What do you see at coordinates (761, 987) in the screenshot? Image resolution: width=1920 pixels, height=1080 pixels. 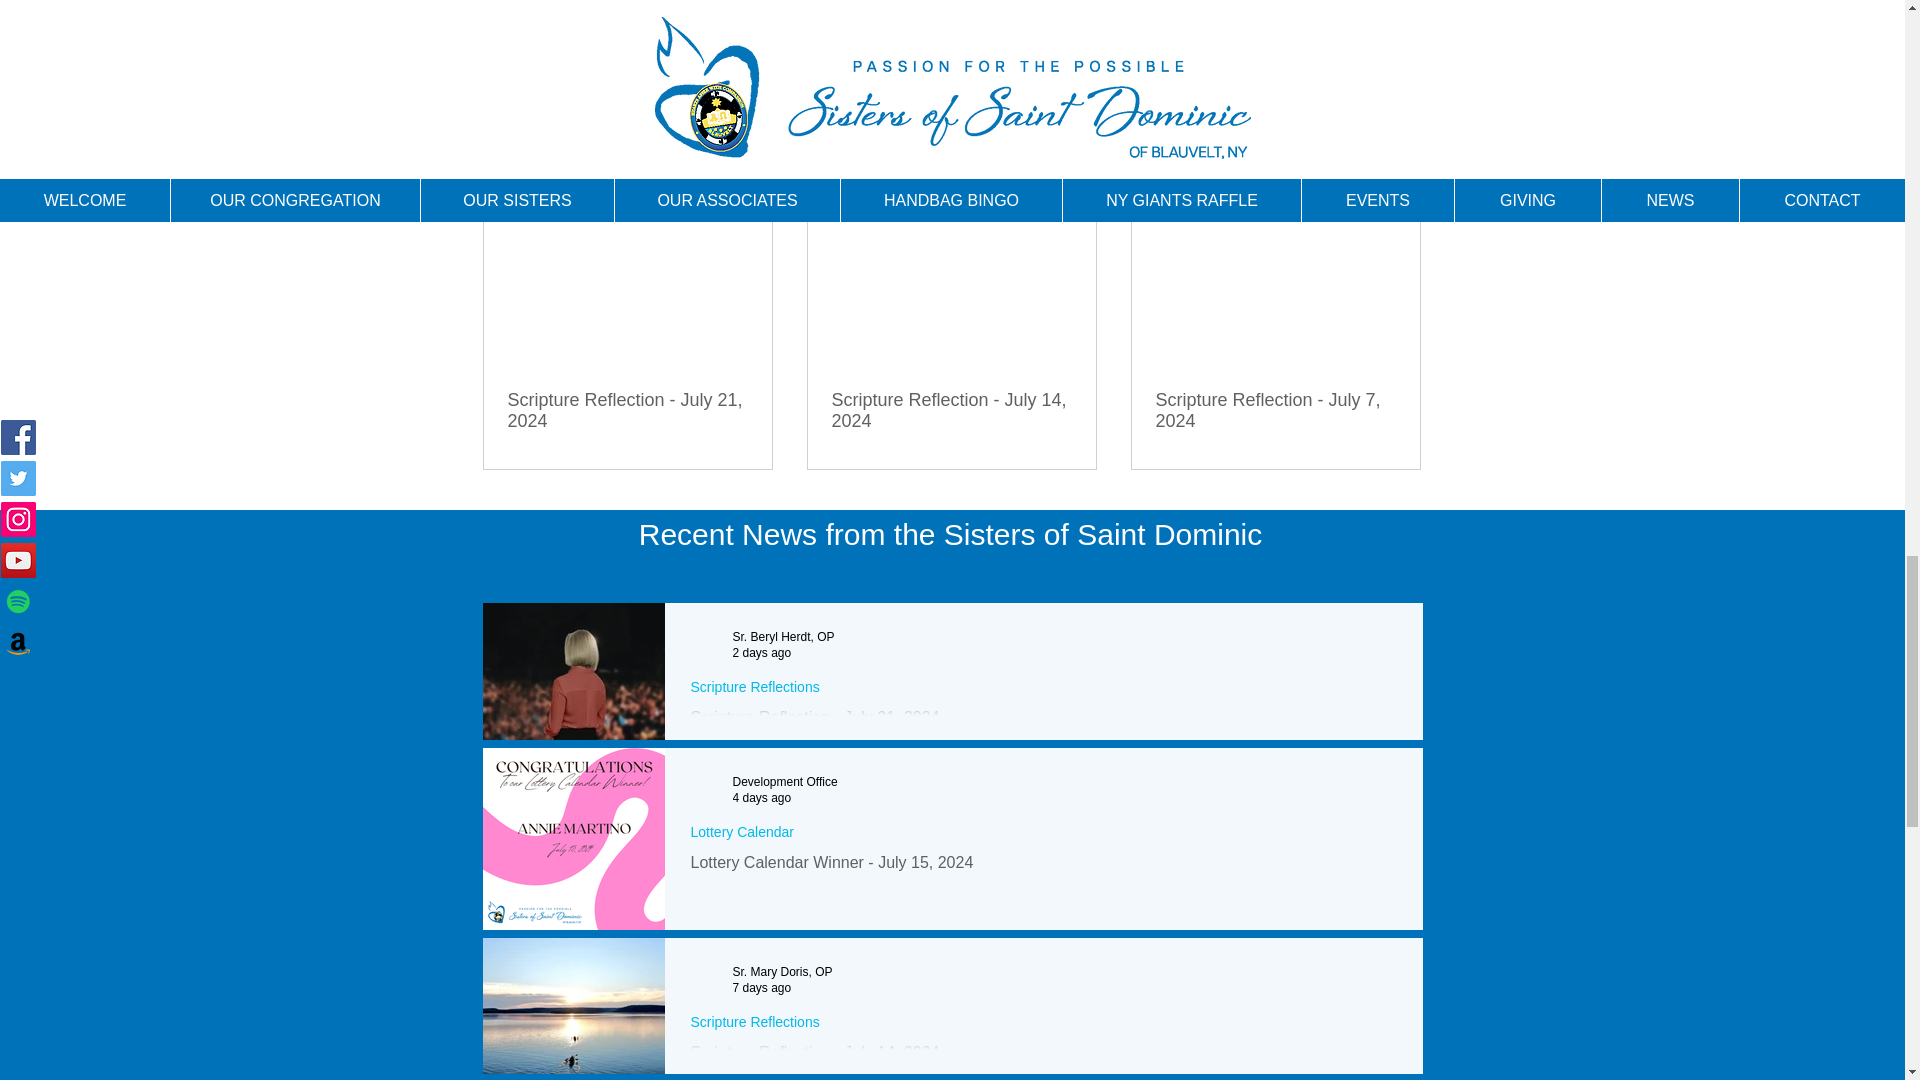 I see `7 days ago` at bounding box center [761, 987].